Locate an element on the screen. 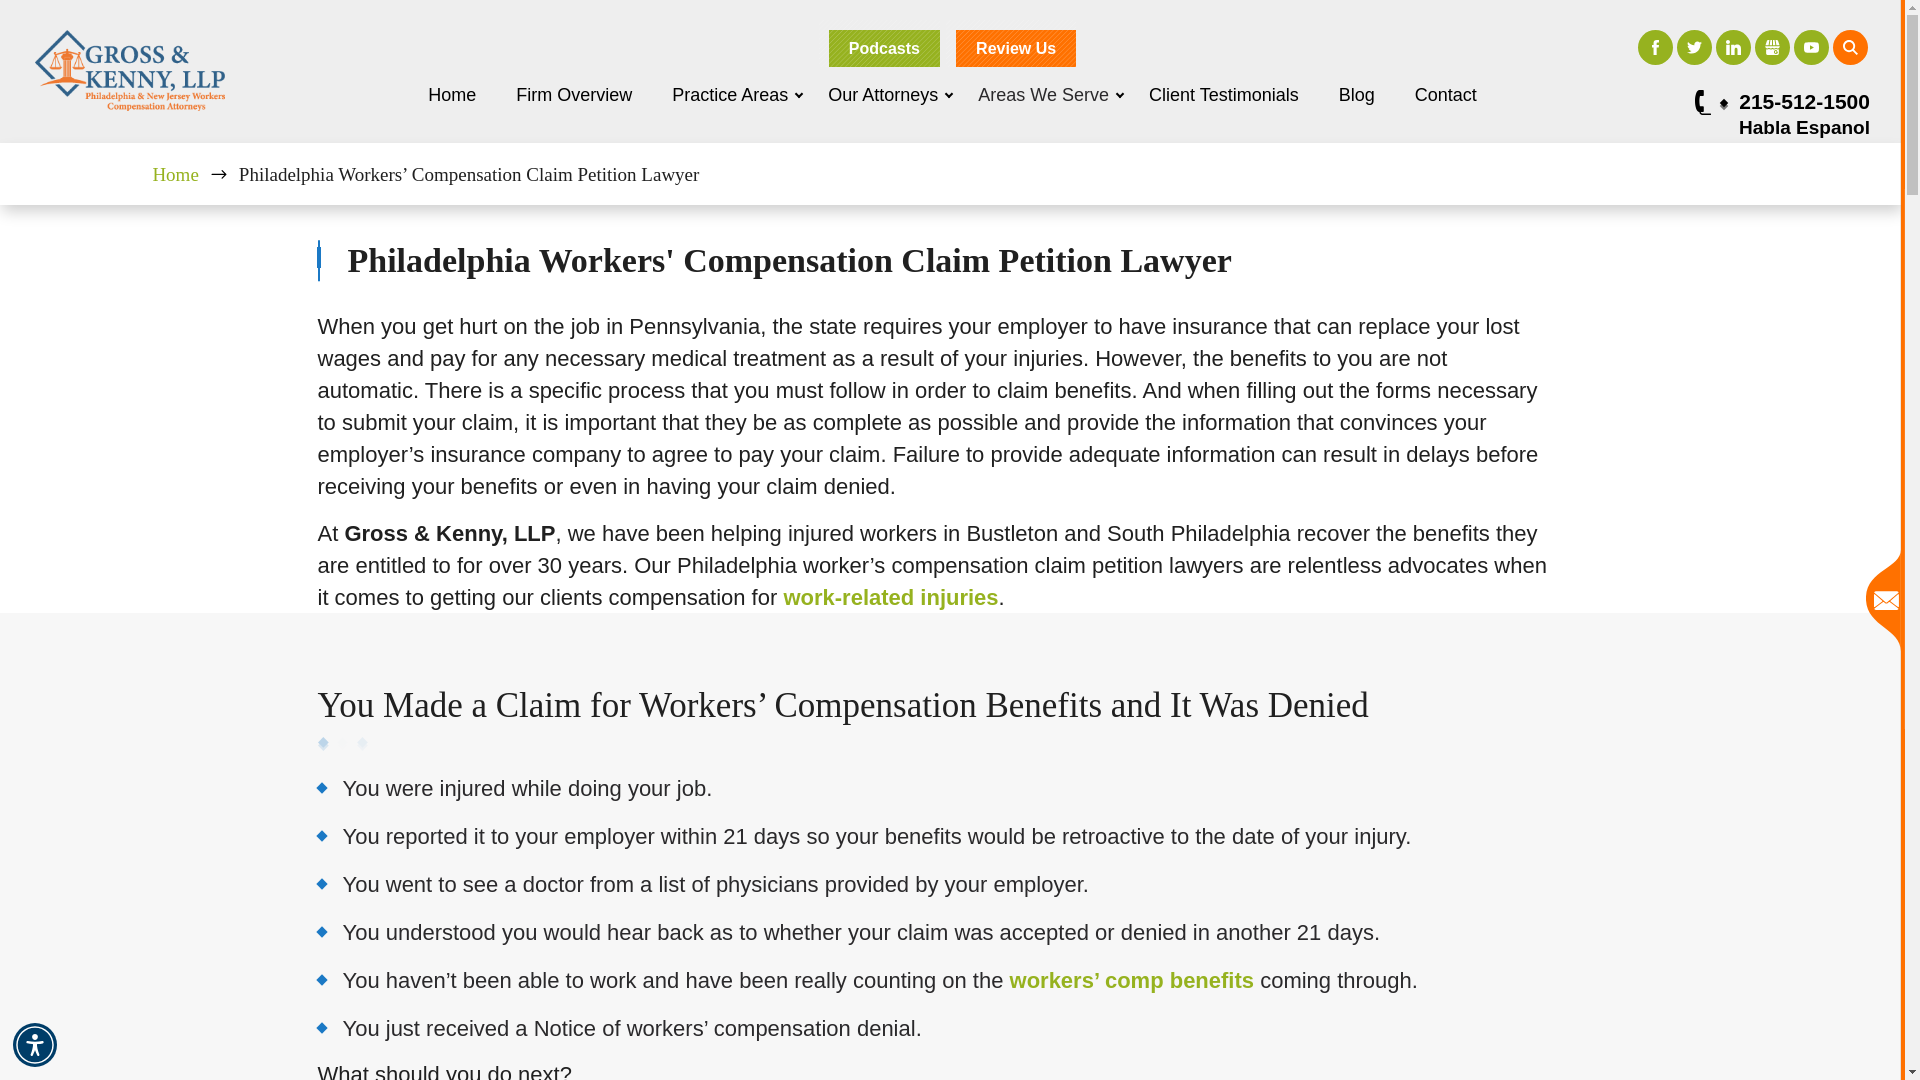 This screenshot has width=1920, height=1080. Practice Areas is located at coordinates (730, 94).